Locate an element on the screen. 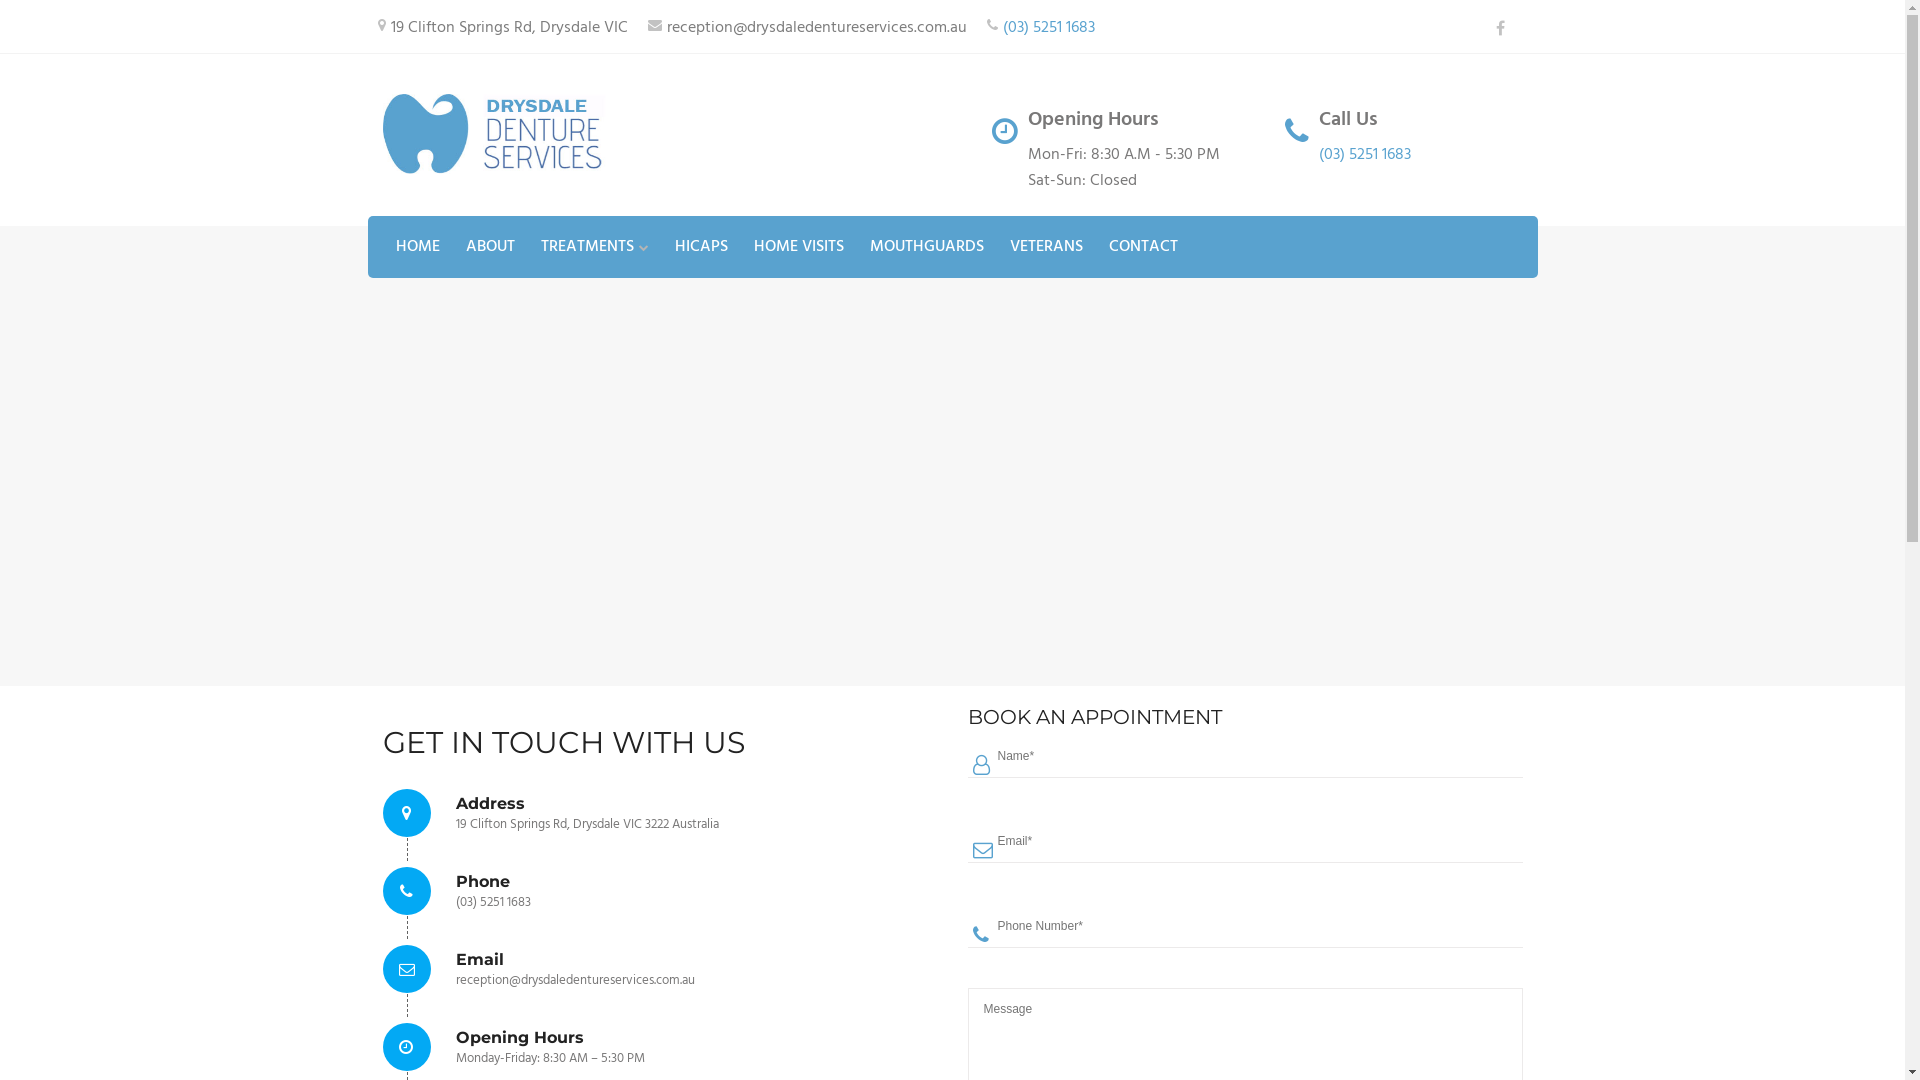 Image resolution: width=1920 pixels, height=1080 pixels. CONTACT is located at coordinates (1142, 247).